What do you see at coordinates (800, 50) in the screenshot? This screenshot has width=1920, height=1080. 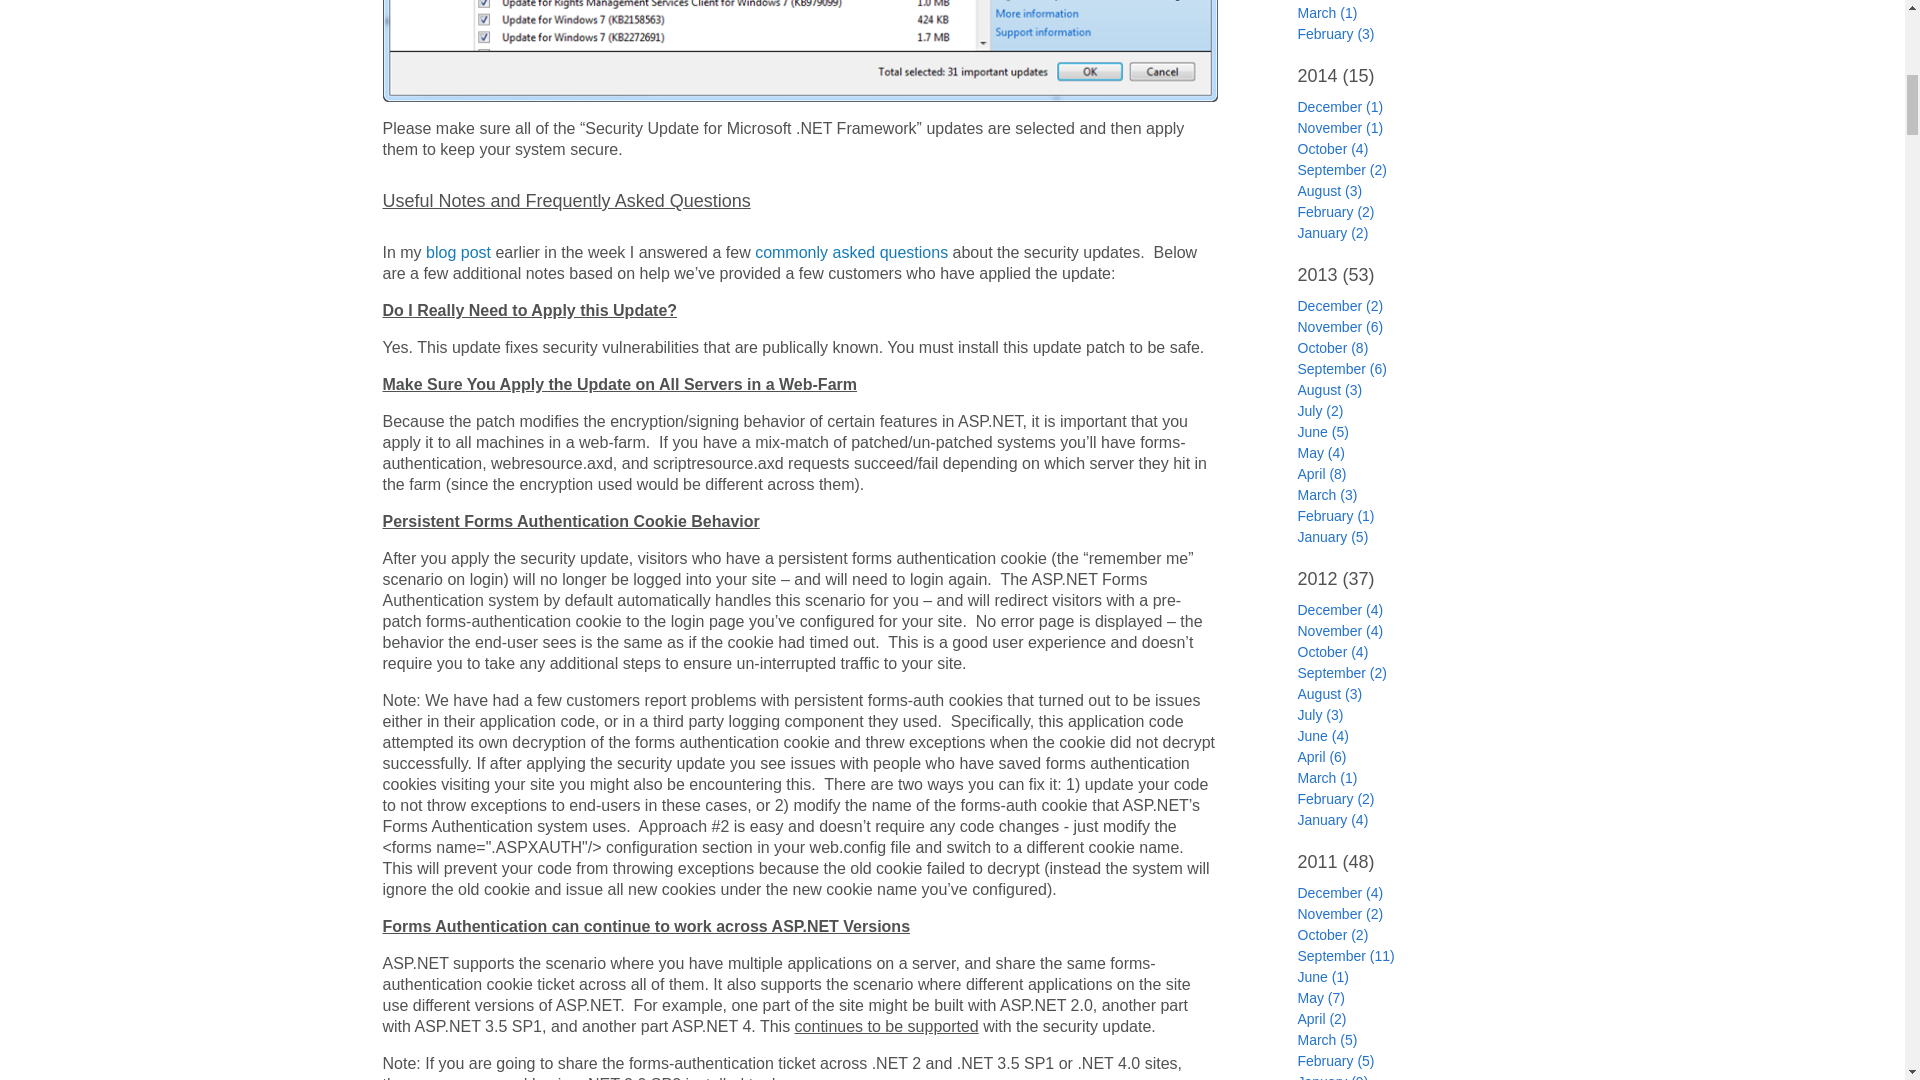 I see `image` at bounding box center [800, 50].